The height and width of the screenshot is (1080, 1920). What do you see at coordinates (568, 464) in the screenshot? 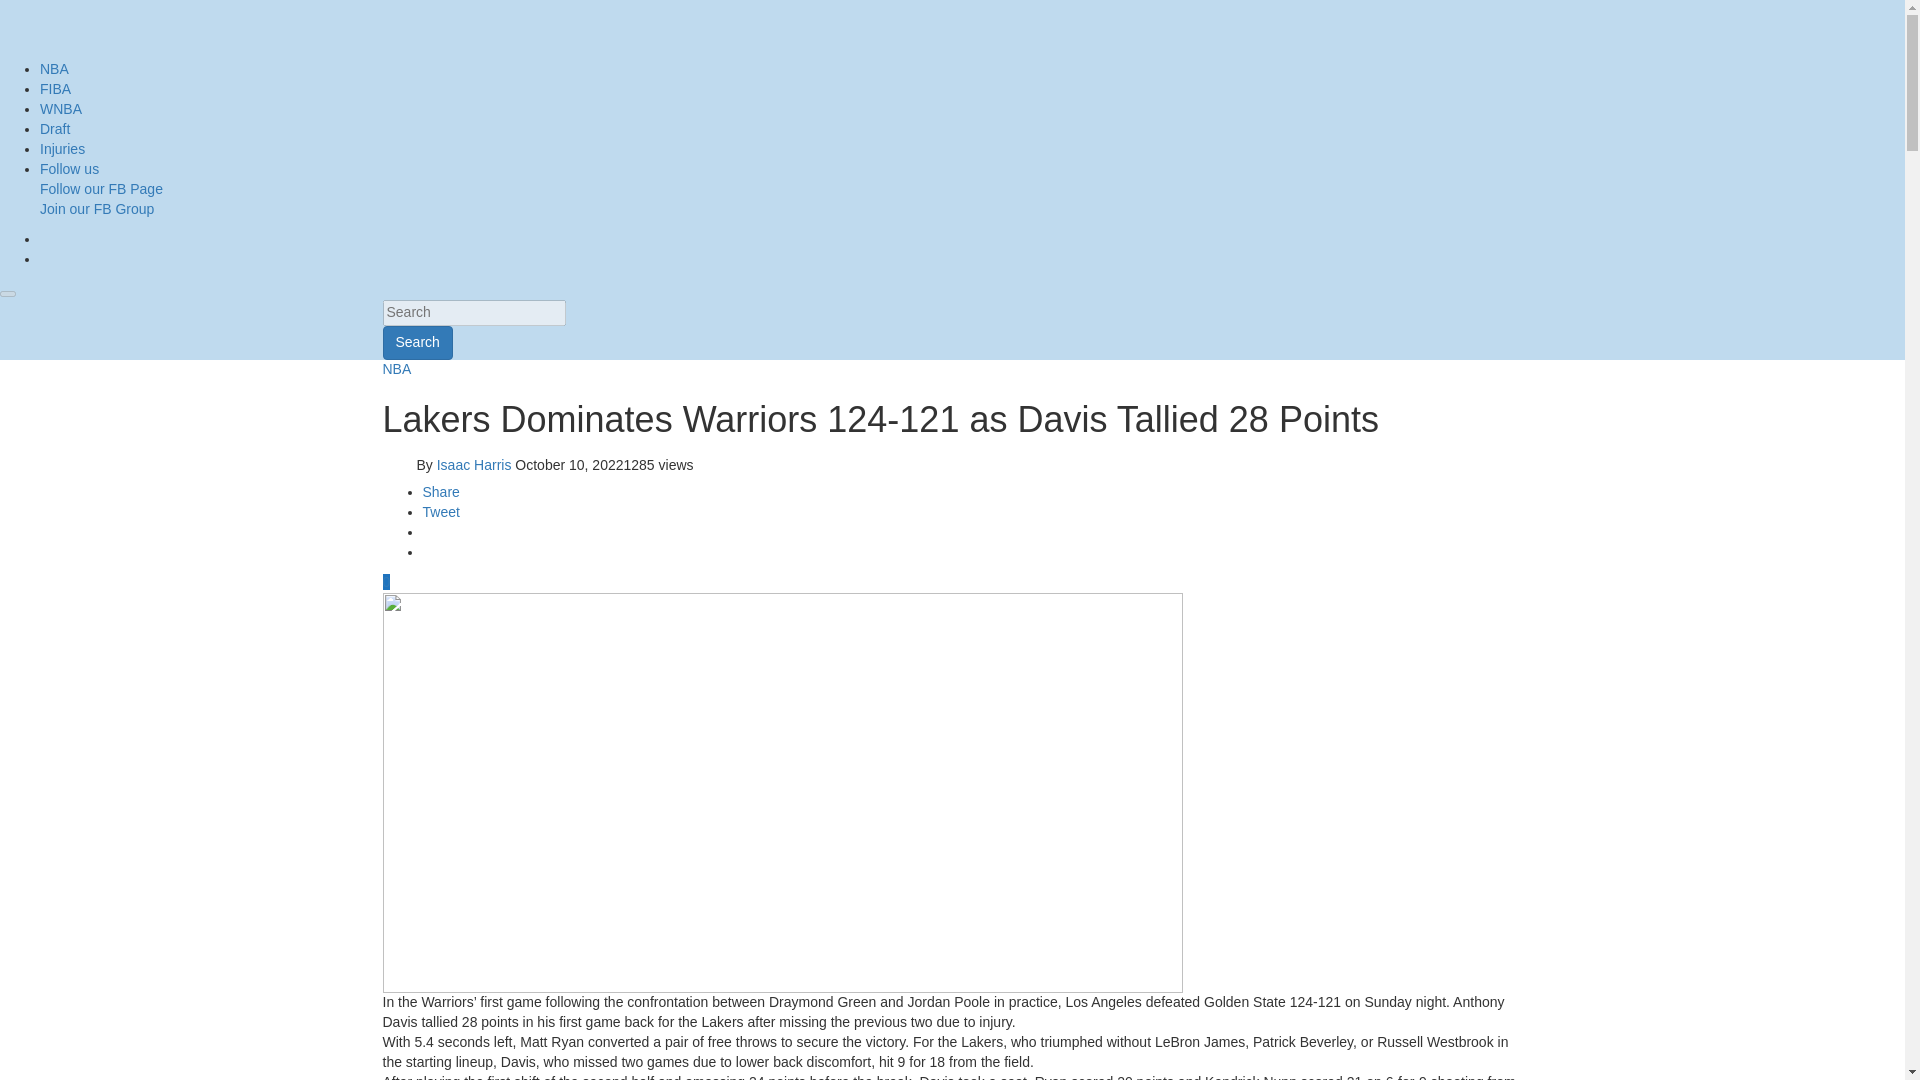
I see `October 10, 2022 at 11:18 am` at bounding box center [568, 464].